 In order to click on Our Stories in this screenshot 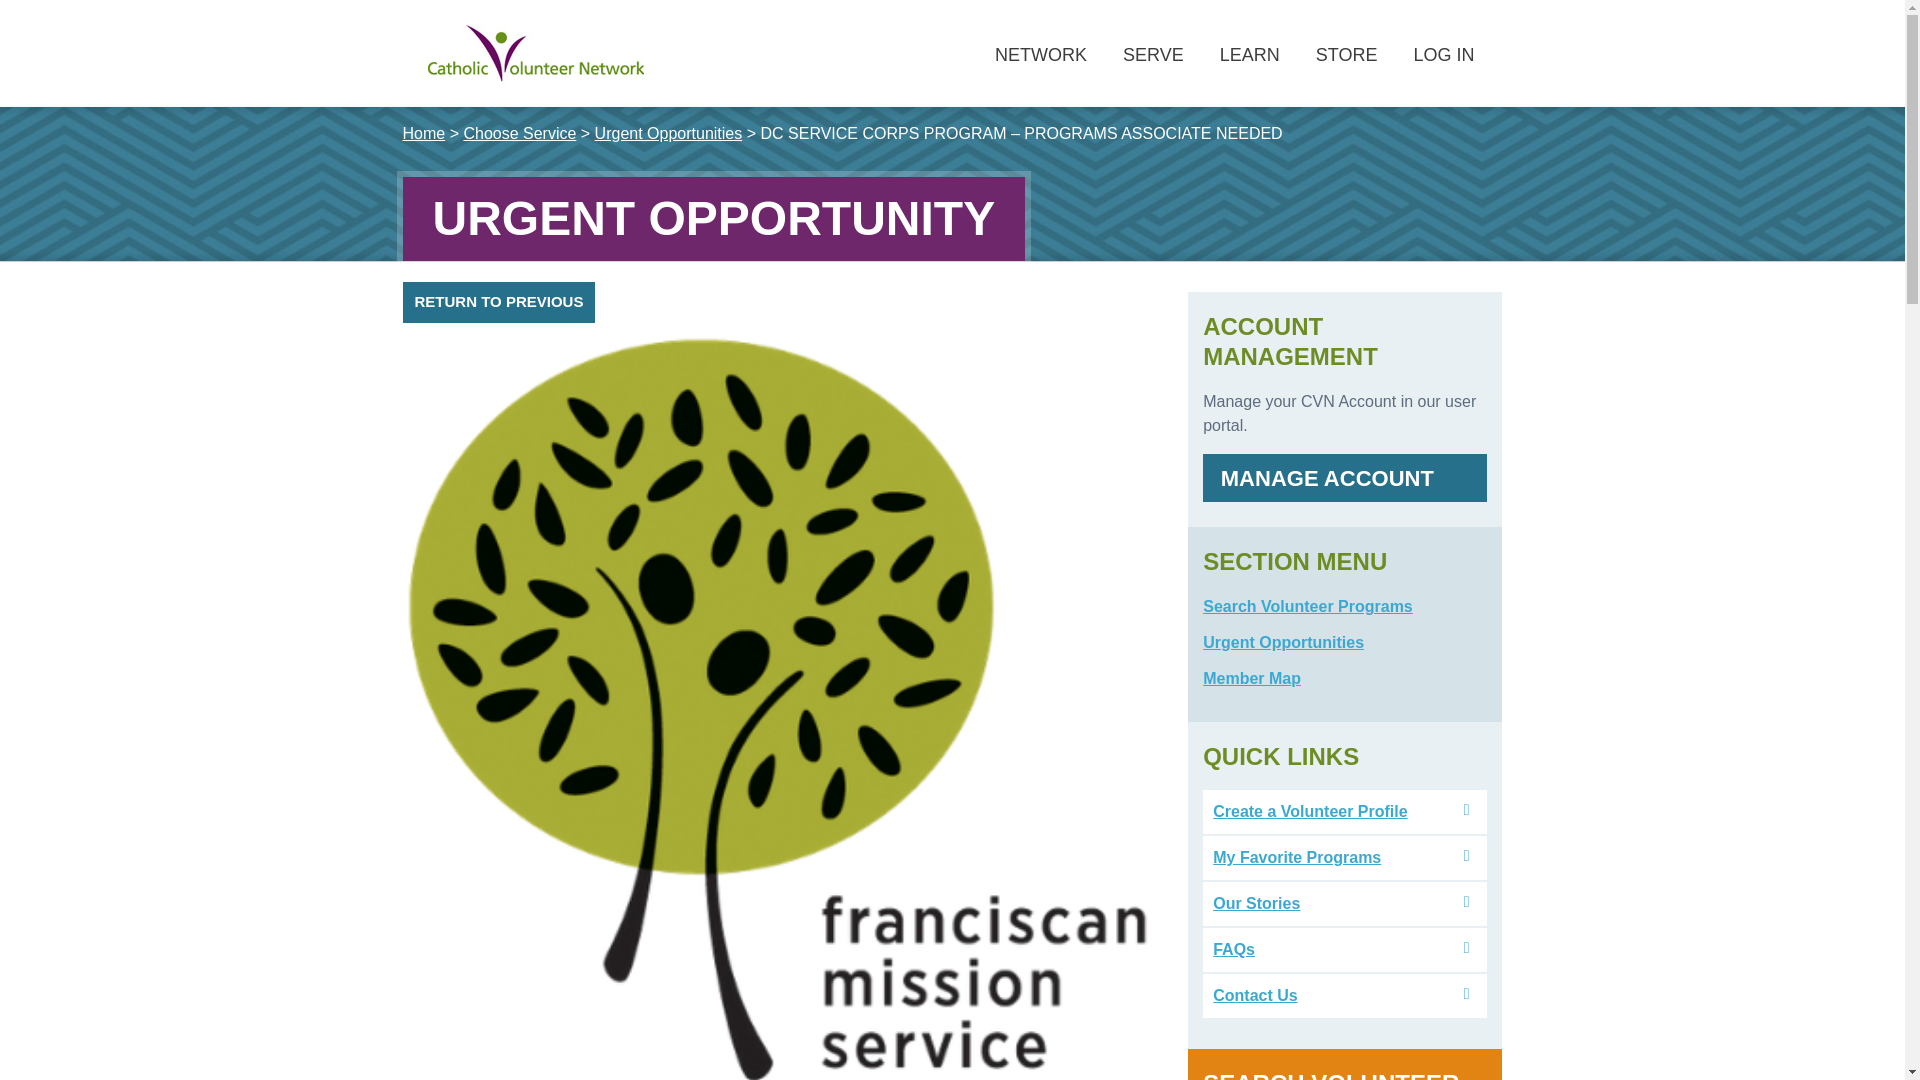, I will do `click(1256, 903)`.